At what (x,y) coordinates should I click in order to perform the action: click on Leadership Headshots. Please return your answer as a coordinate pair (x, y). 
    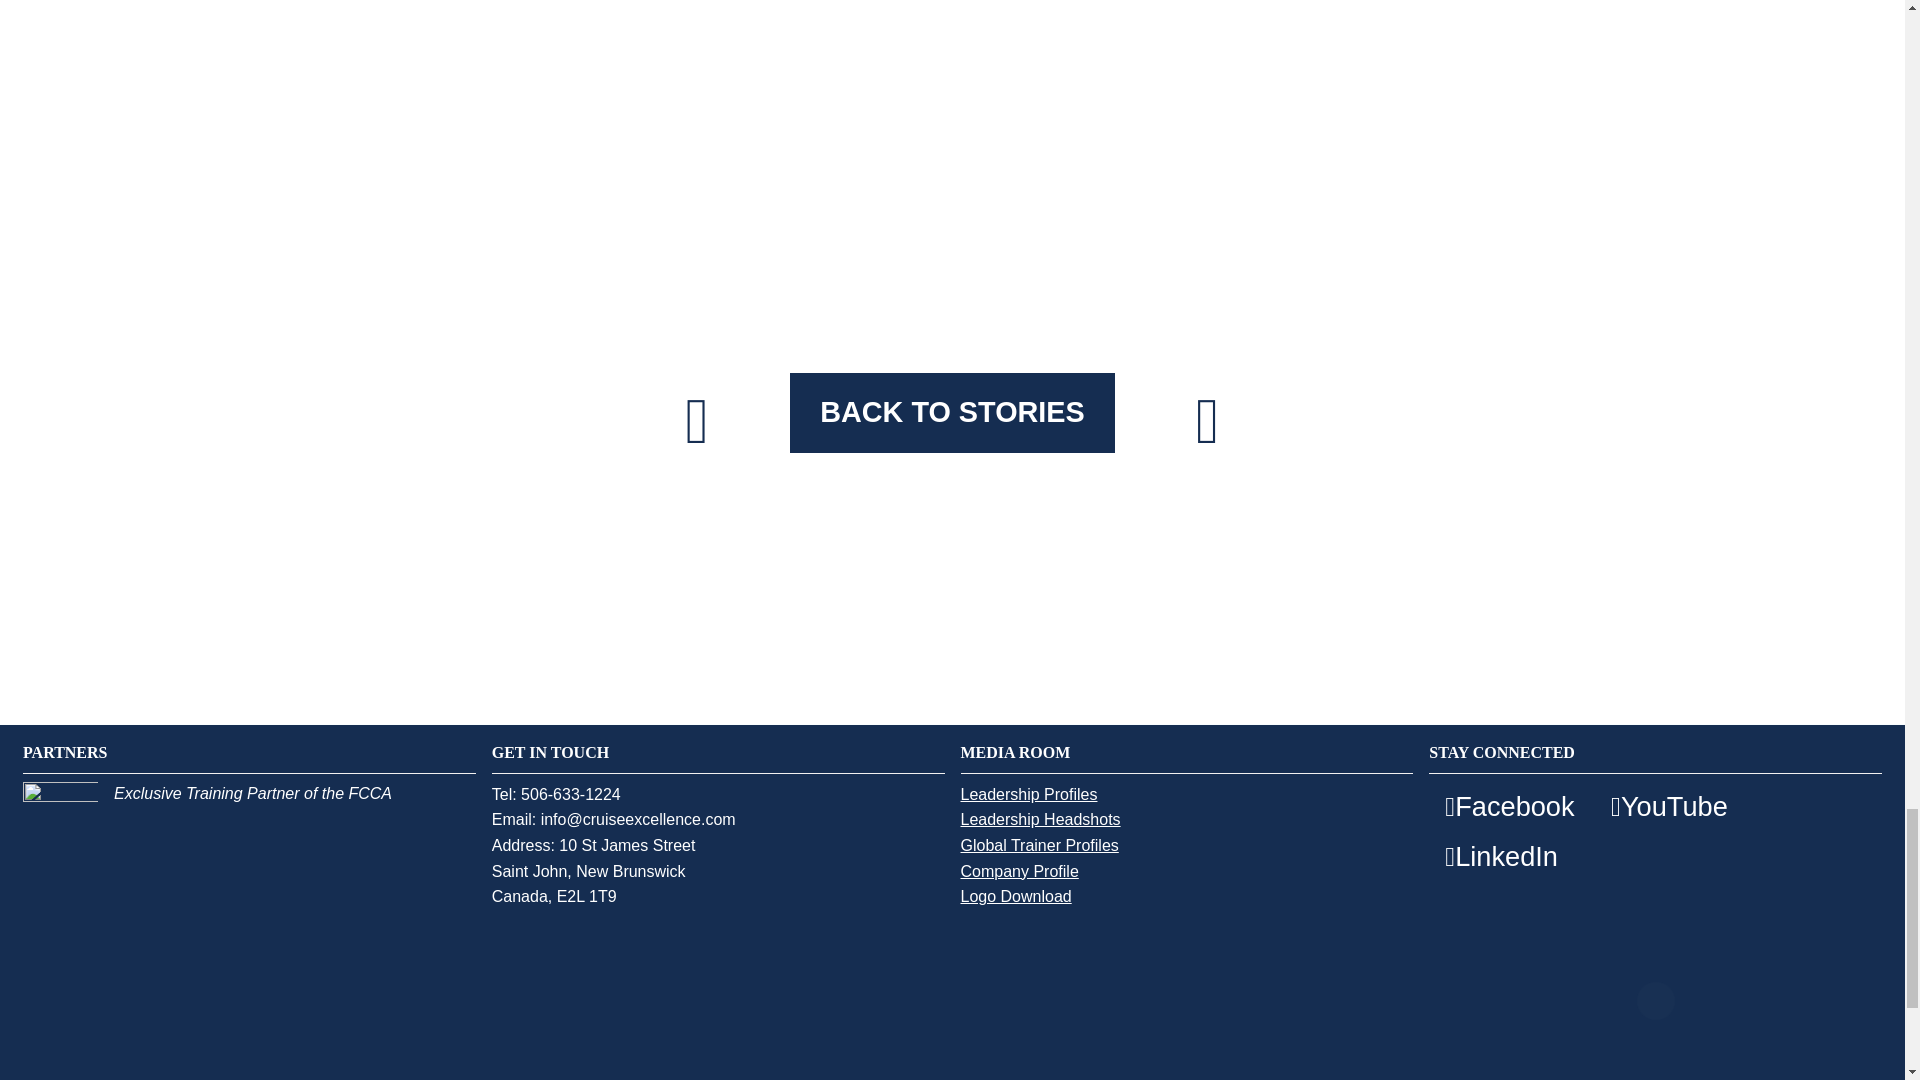
    Looking at the image, I should click on (1040, 819).